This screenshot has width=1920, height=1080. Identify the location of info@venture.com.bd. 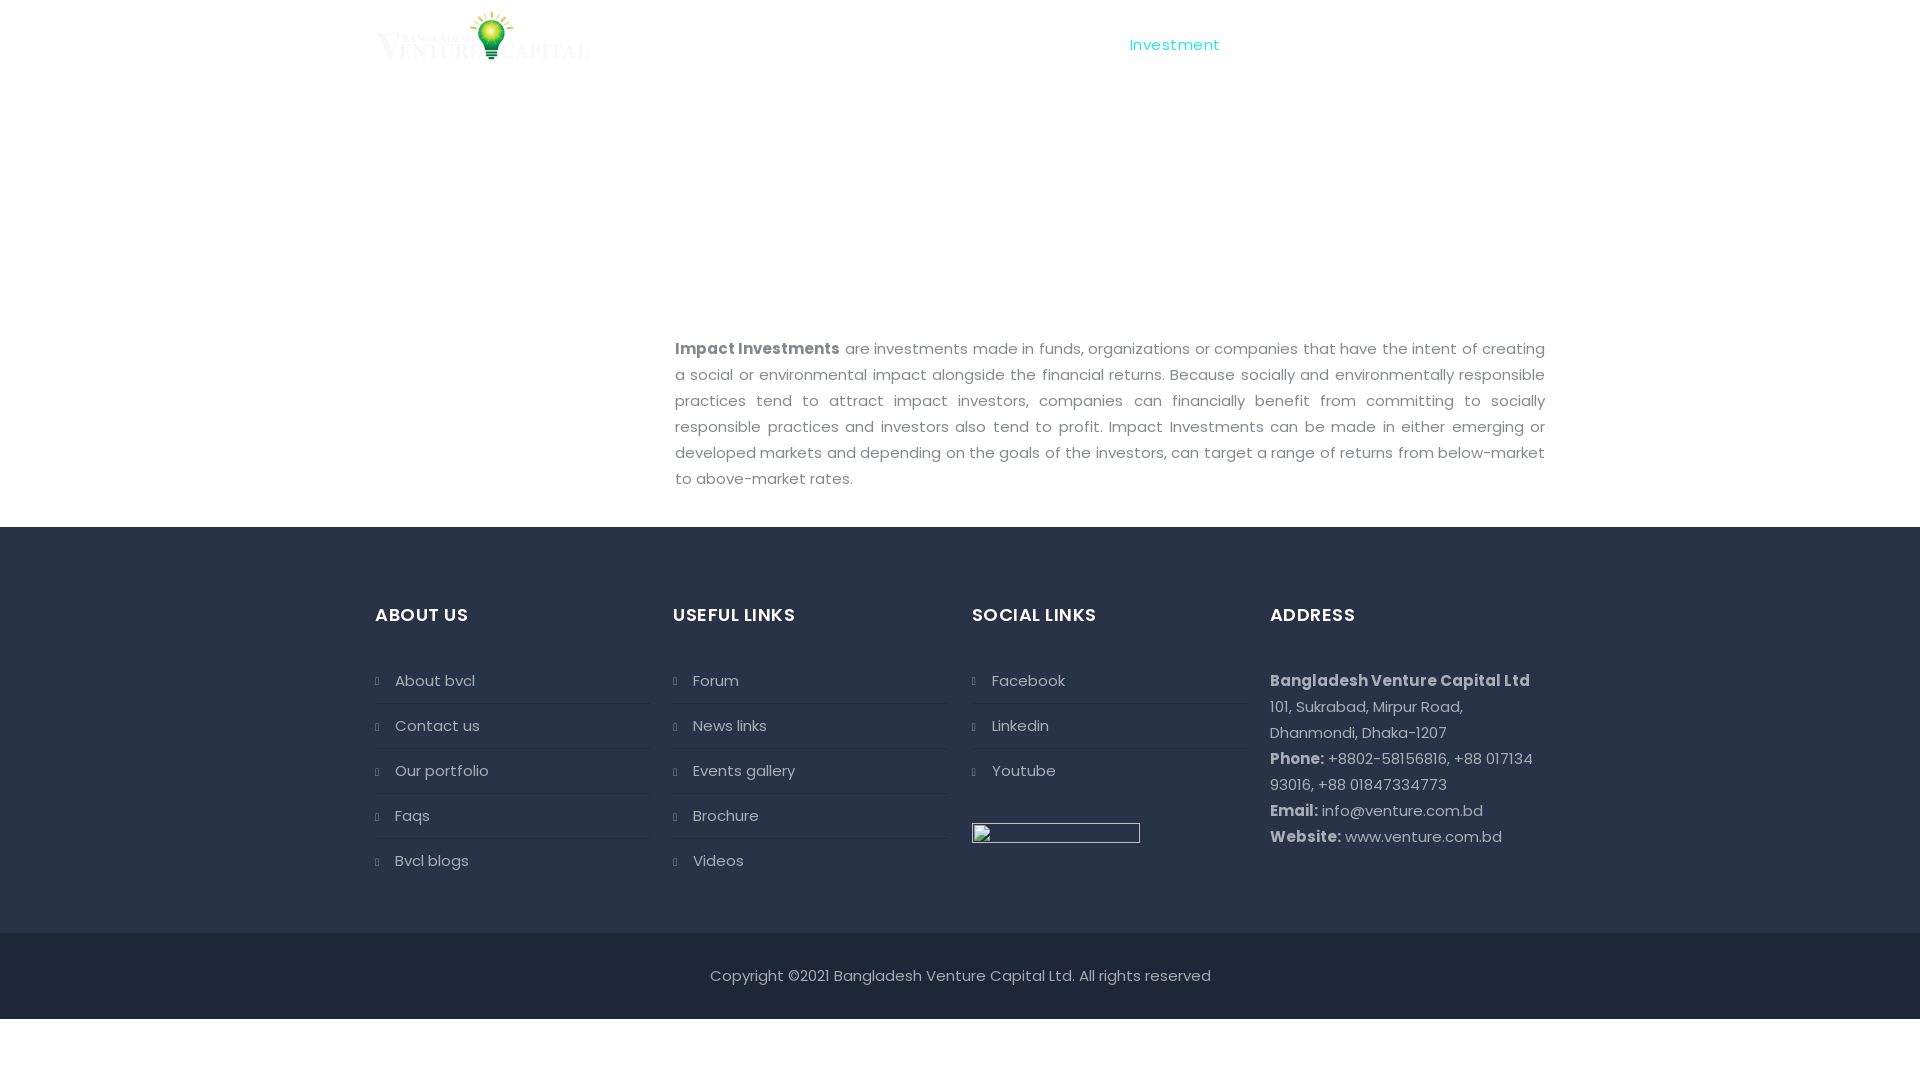
(1402, 810).